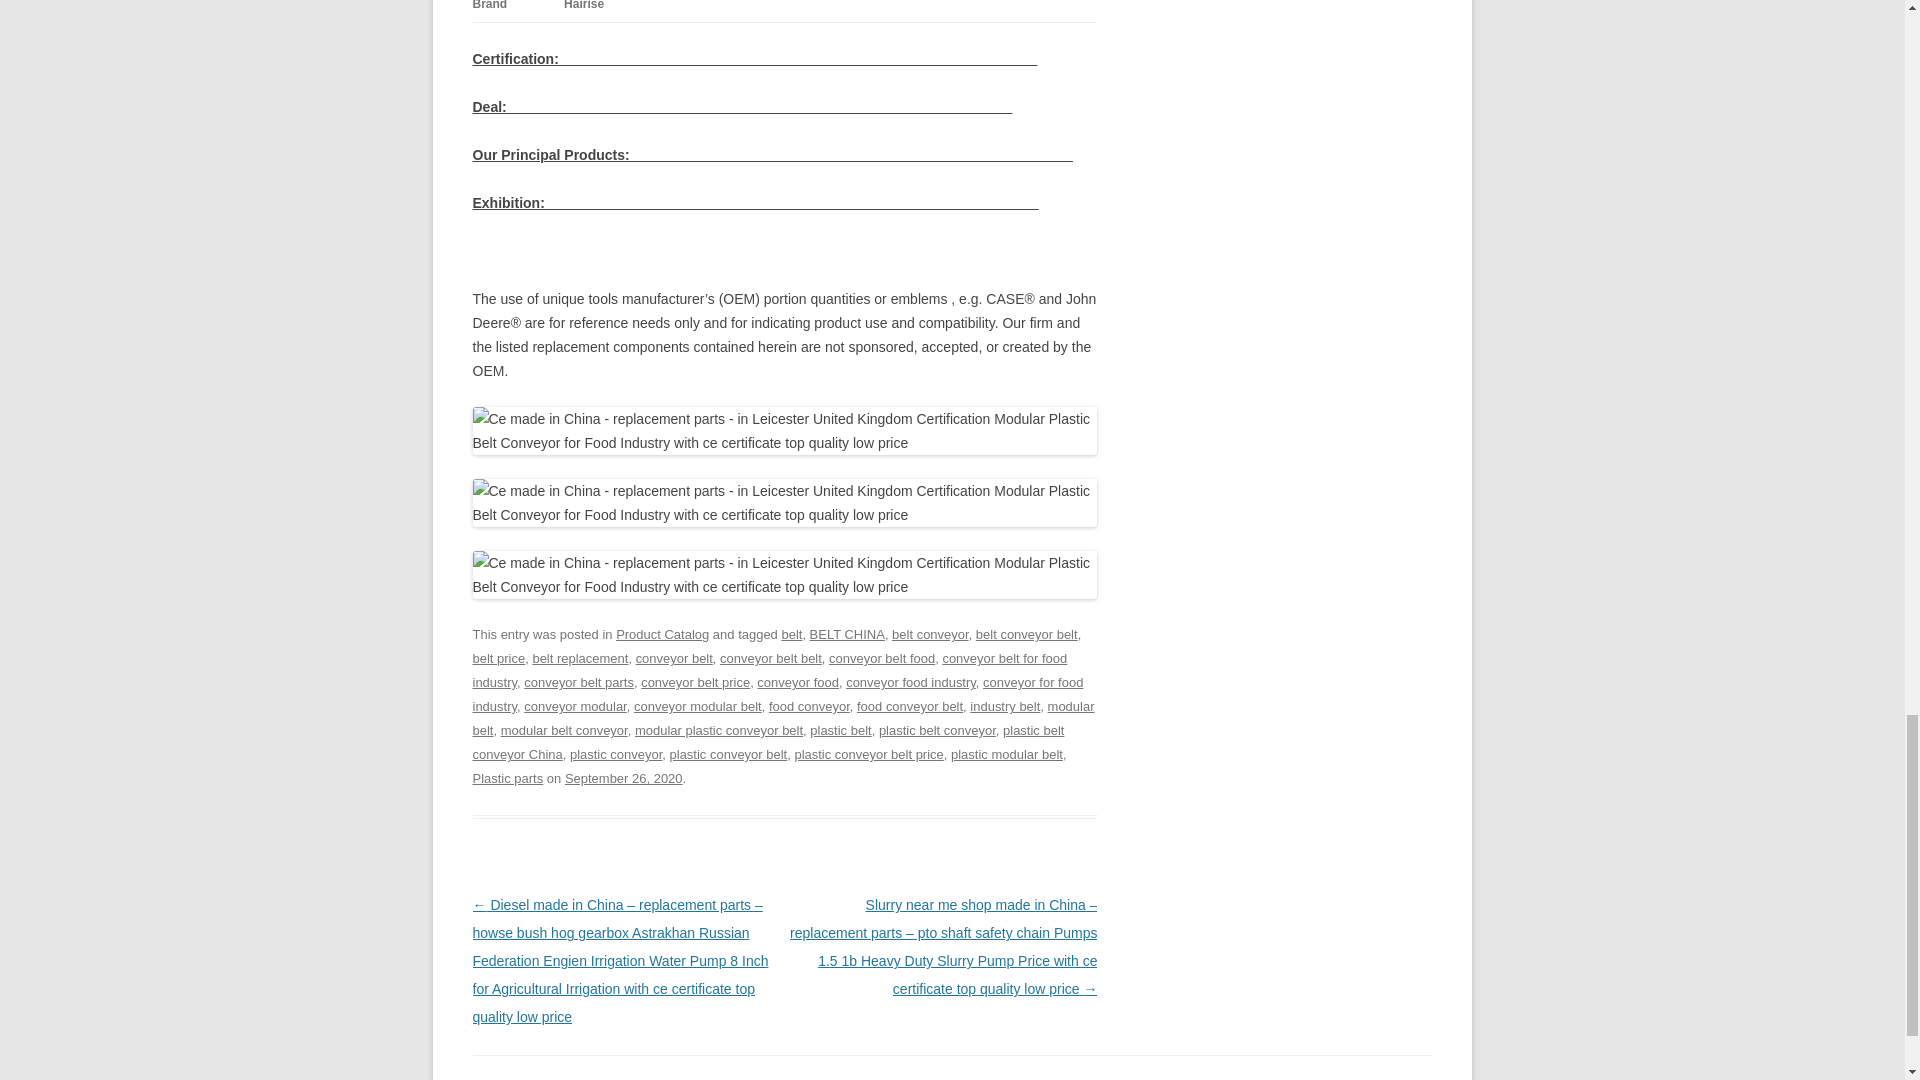  Describe the element at coordinates (777, 694) in the screenshot. I see `conveyor for food industry` at that location.